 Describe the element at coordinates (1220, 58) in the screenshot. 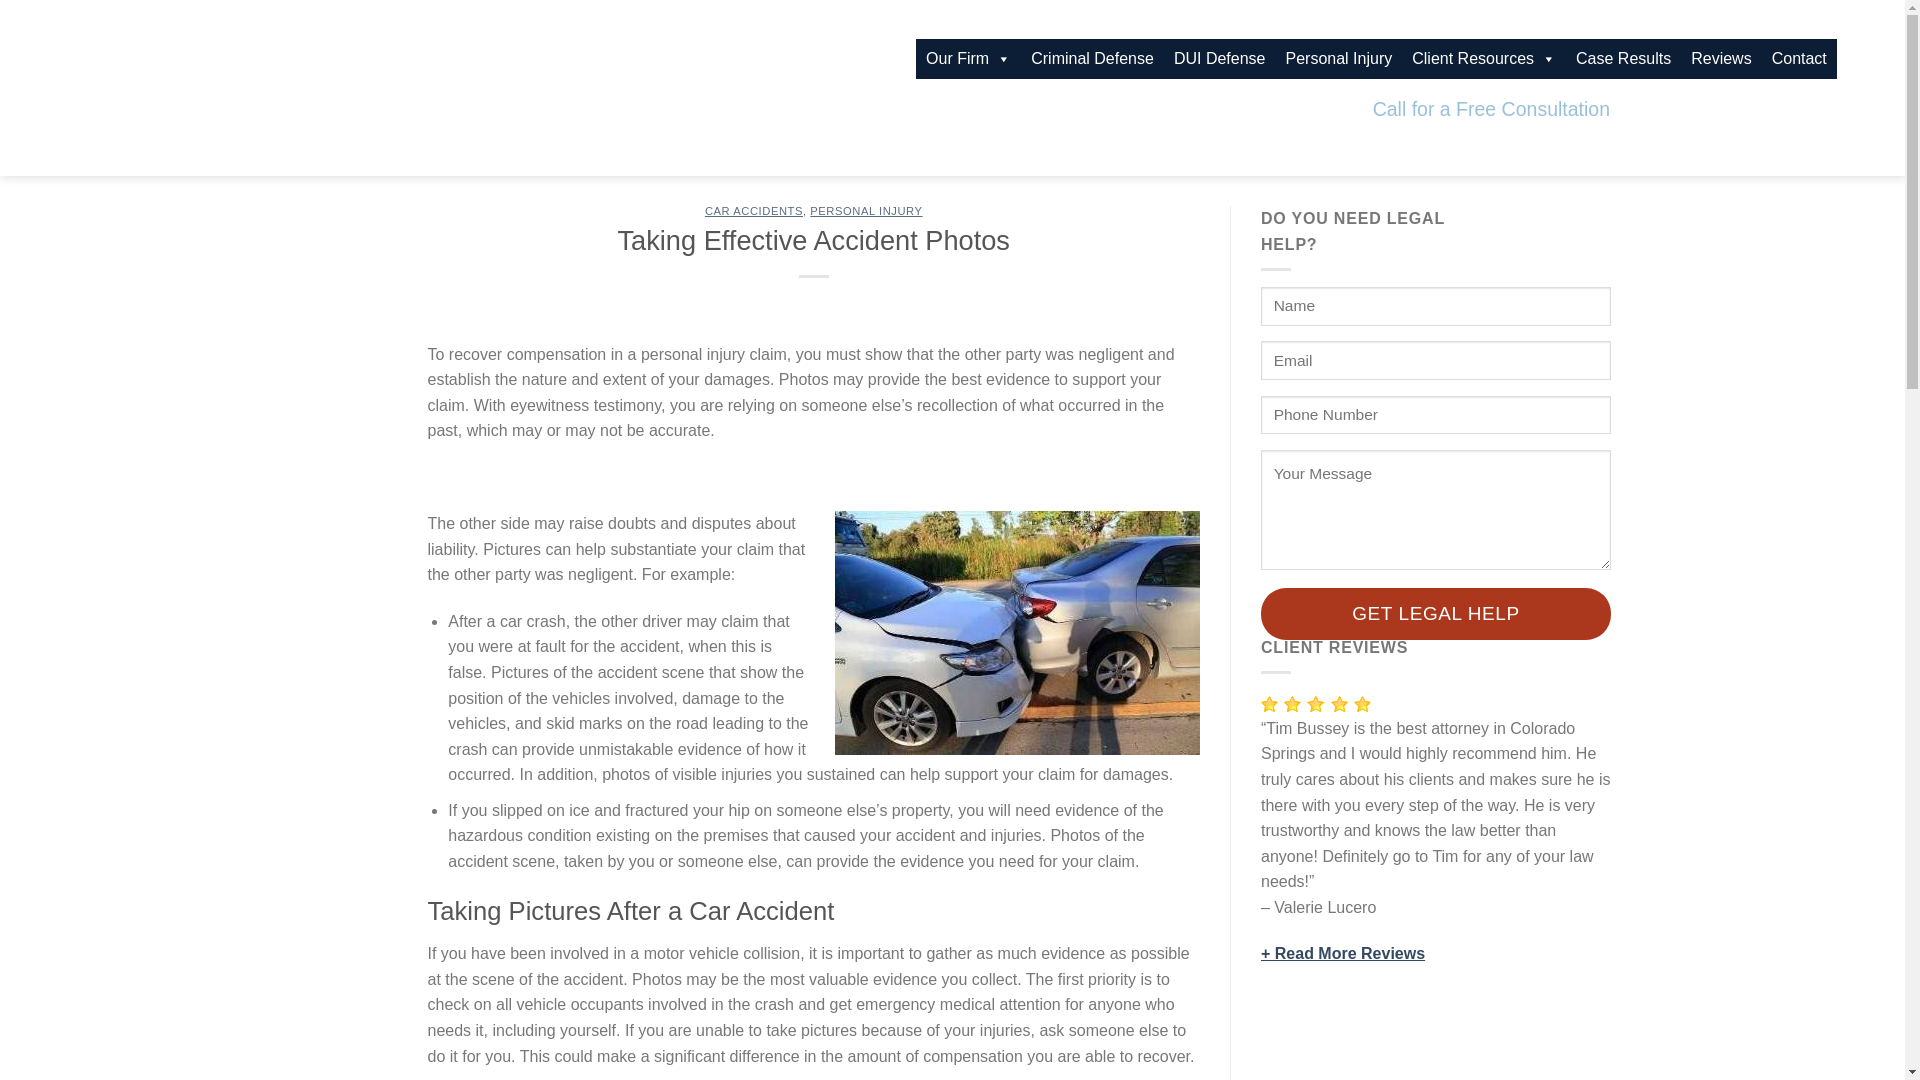

I see `DUI Defense` at that location.